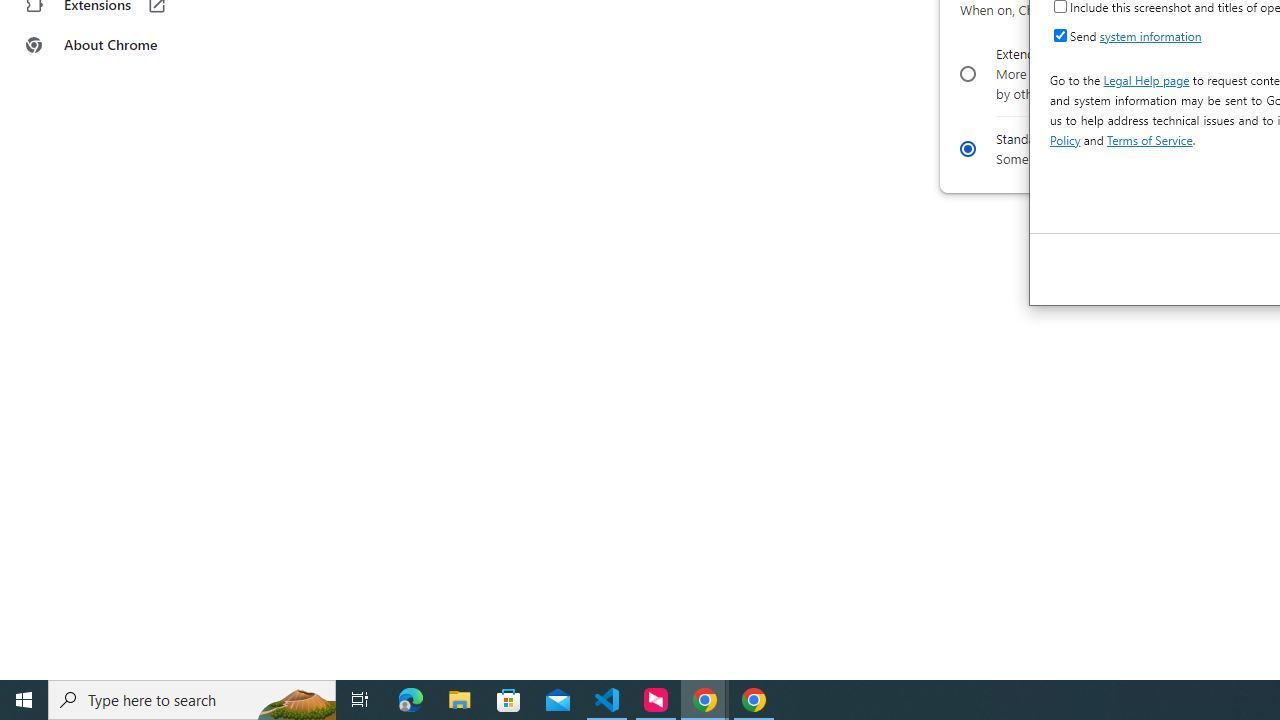  I want to click on Type here to search, so click(192, 700).